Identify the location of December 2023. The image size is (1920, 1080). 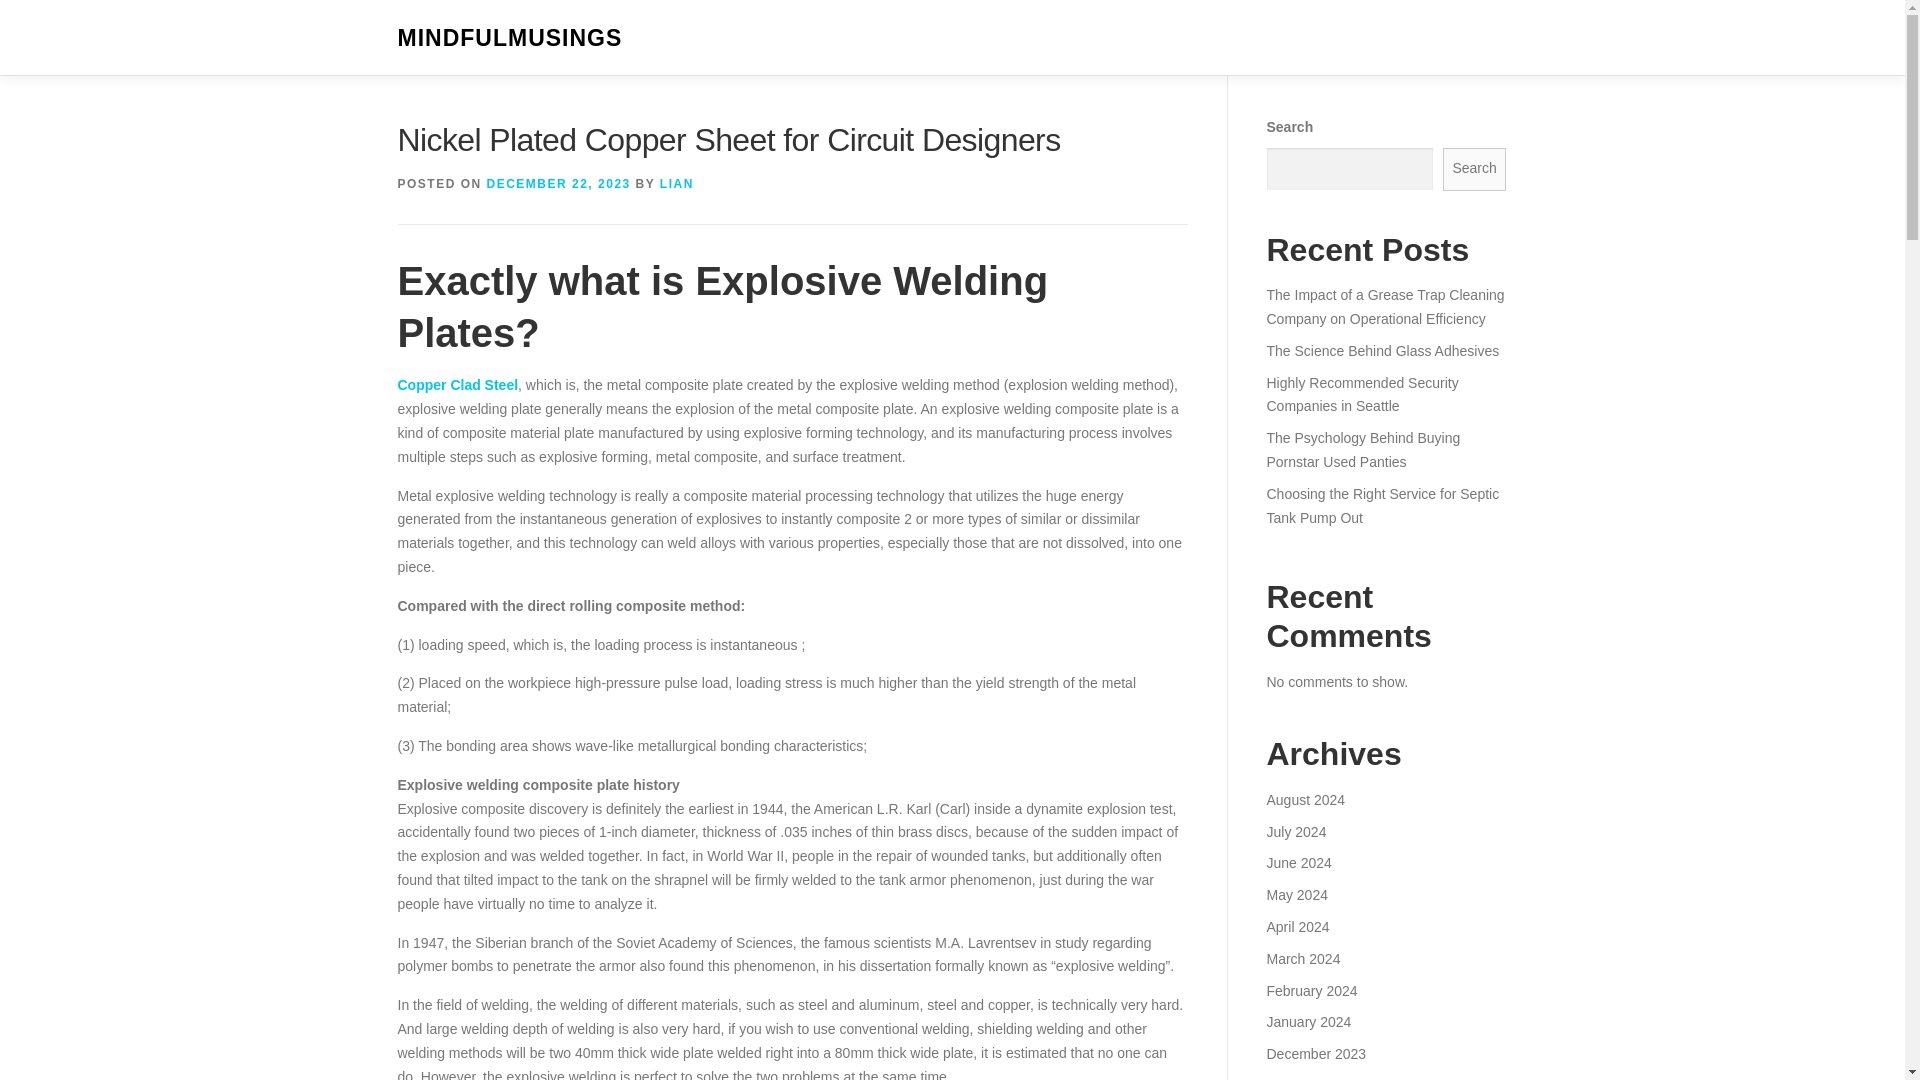
(1315, 1054).